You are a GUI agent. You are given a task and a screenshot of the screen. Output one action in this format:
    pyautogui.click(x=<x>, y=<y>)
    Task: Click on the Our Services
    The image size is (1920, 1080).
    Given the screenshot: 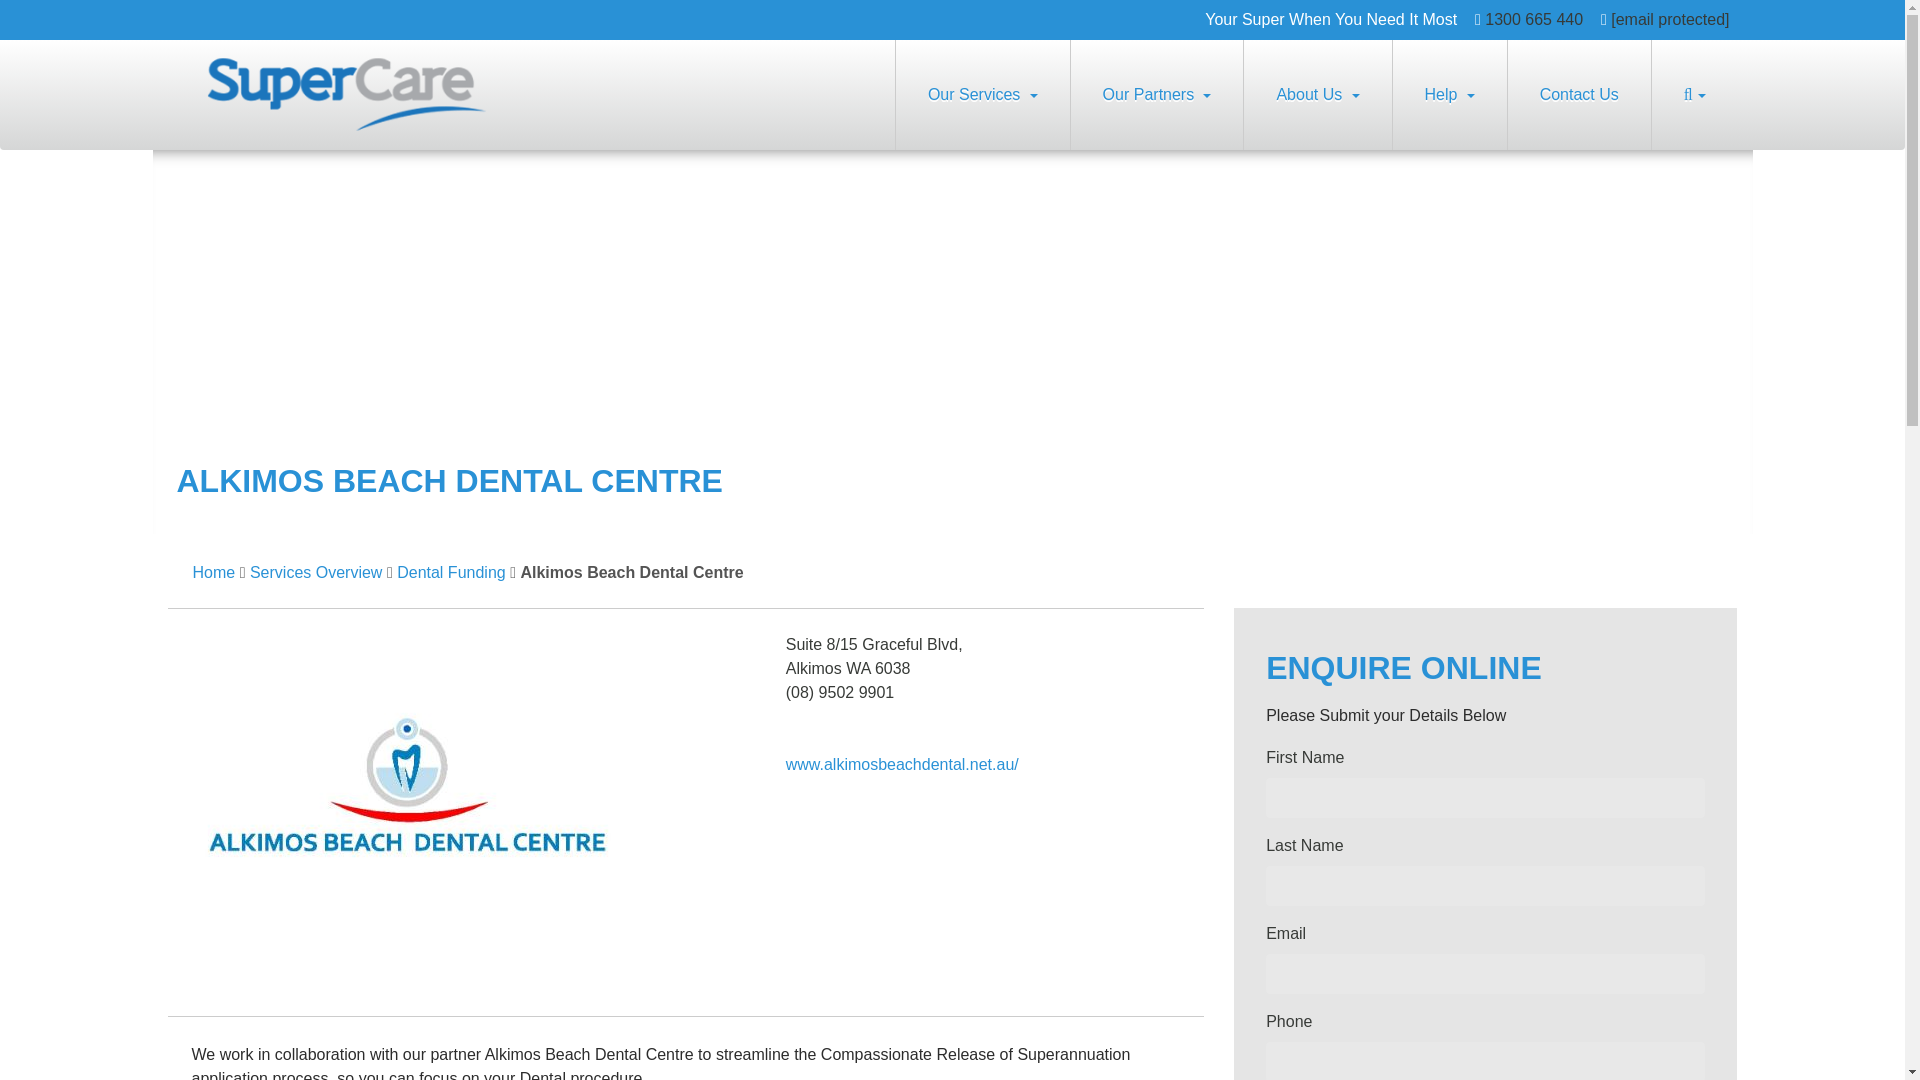 What is the action you would take?
    pyautogui.click(x=982, y=94)
    